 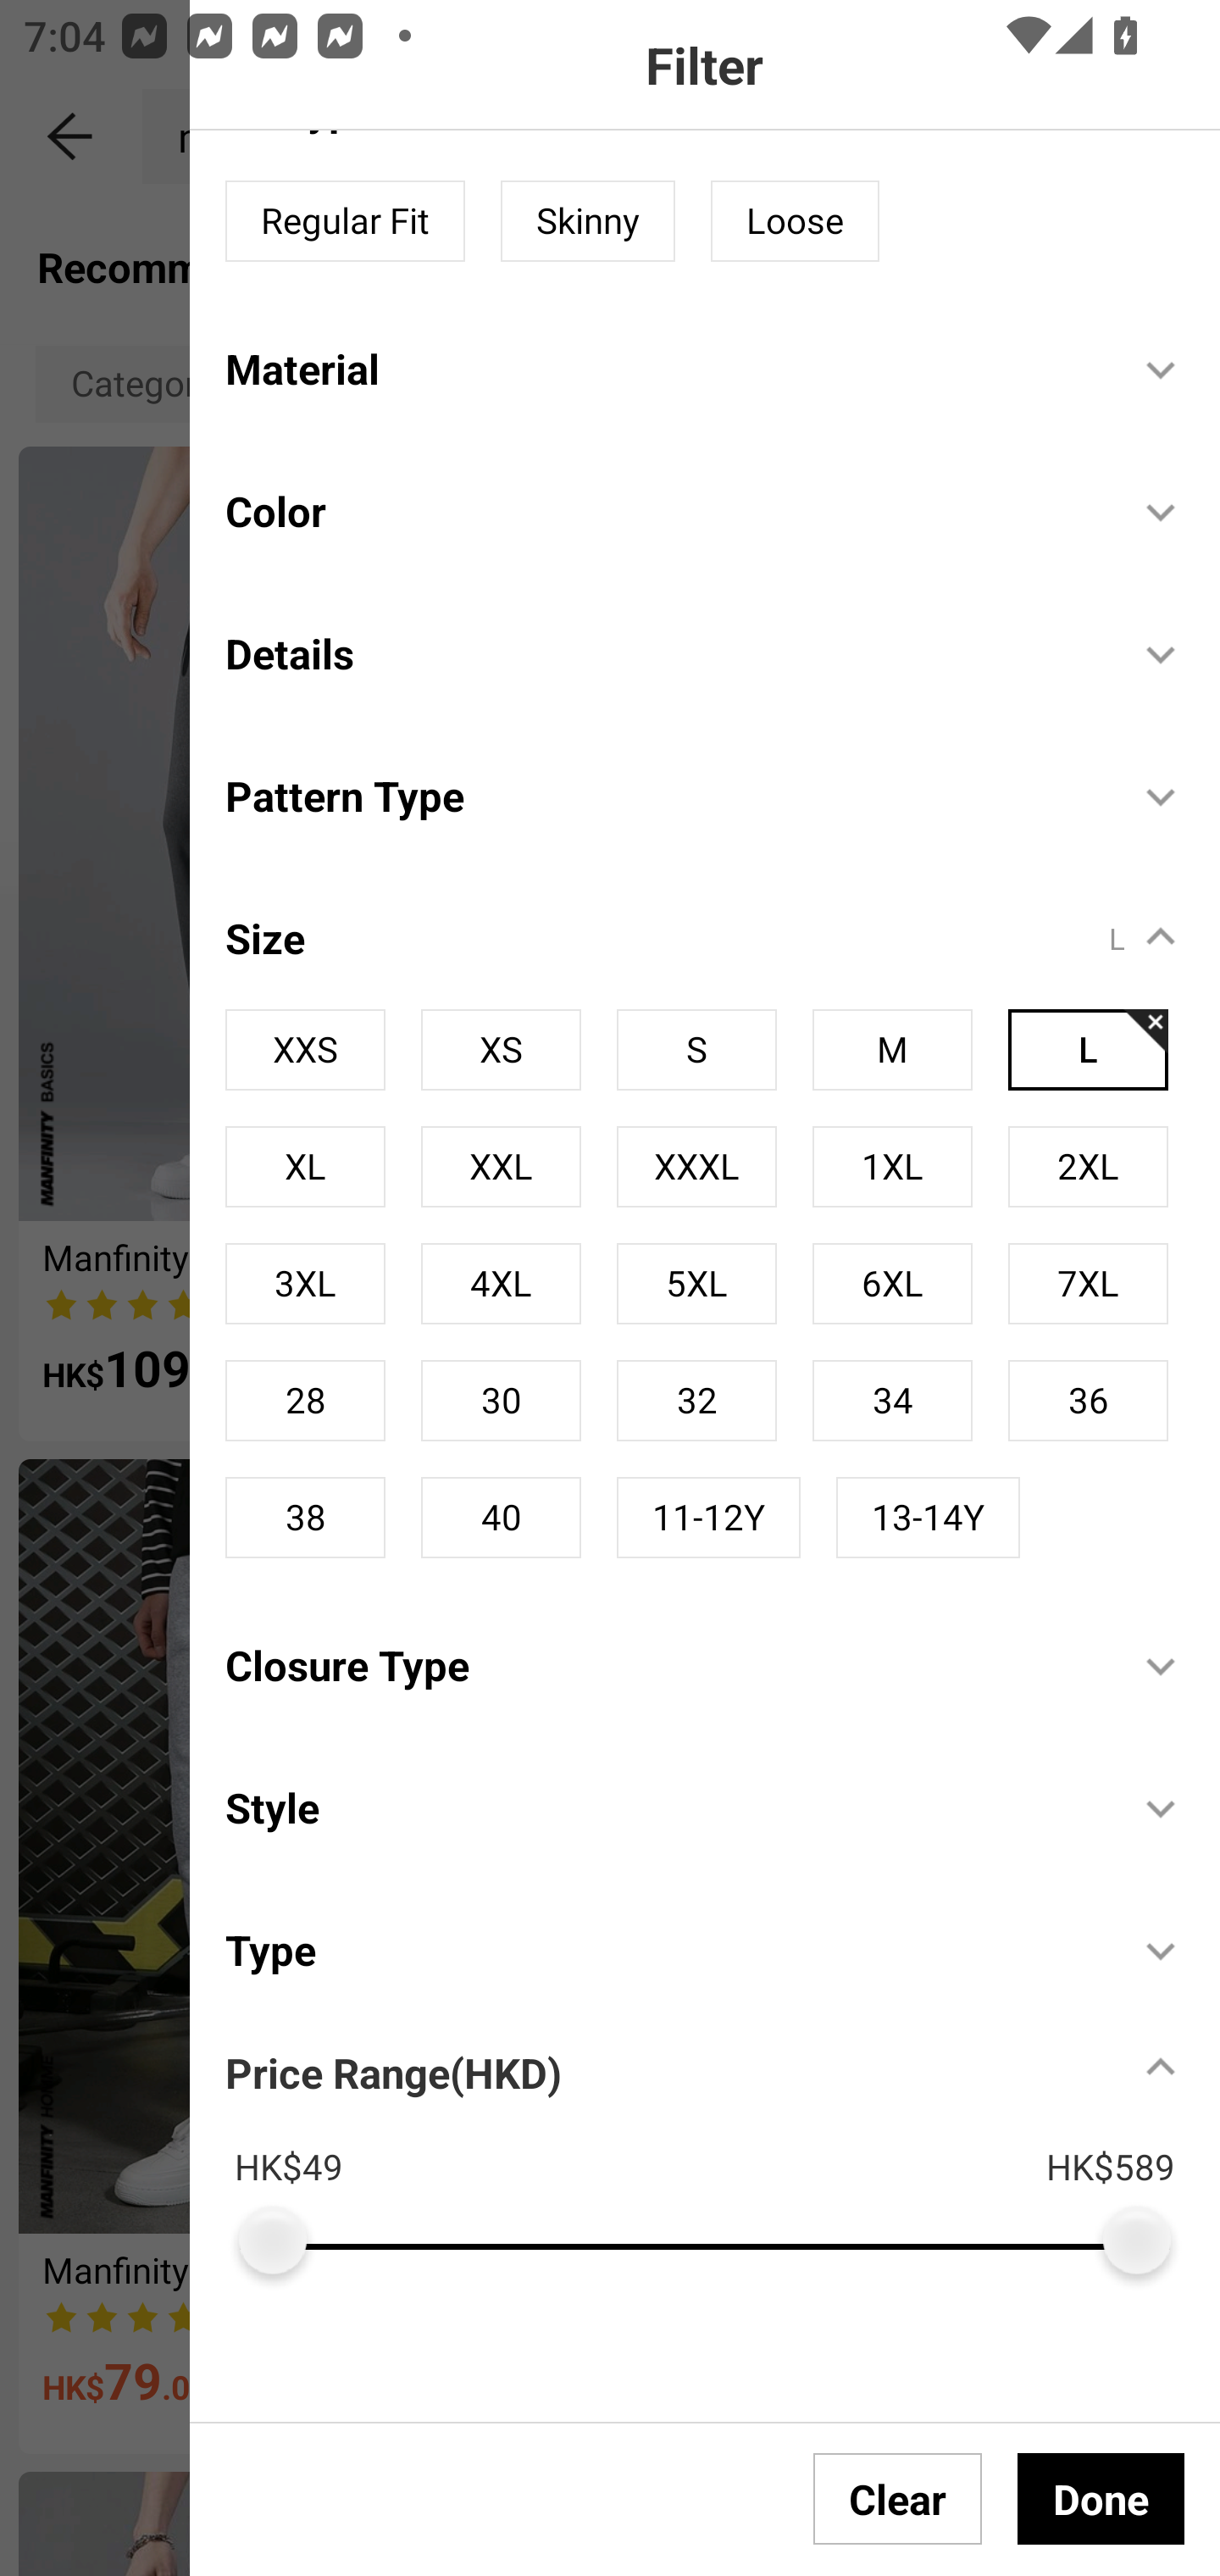 What do you see at coordinates (500, 1049) in the screenshot?
I see `XS` at bounding box center [500, 1049].